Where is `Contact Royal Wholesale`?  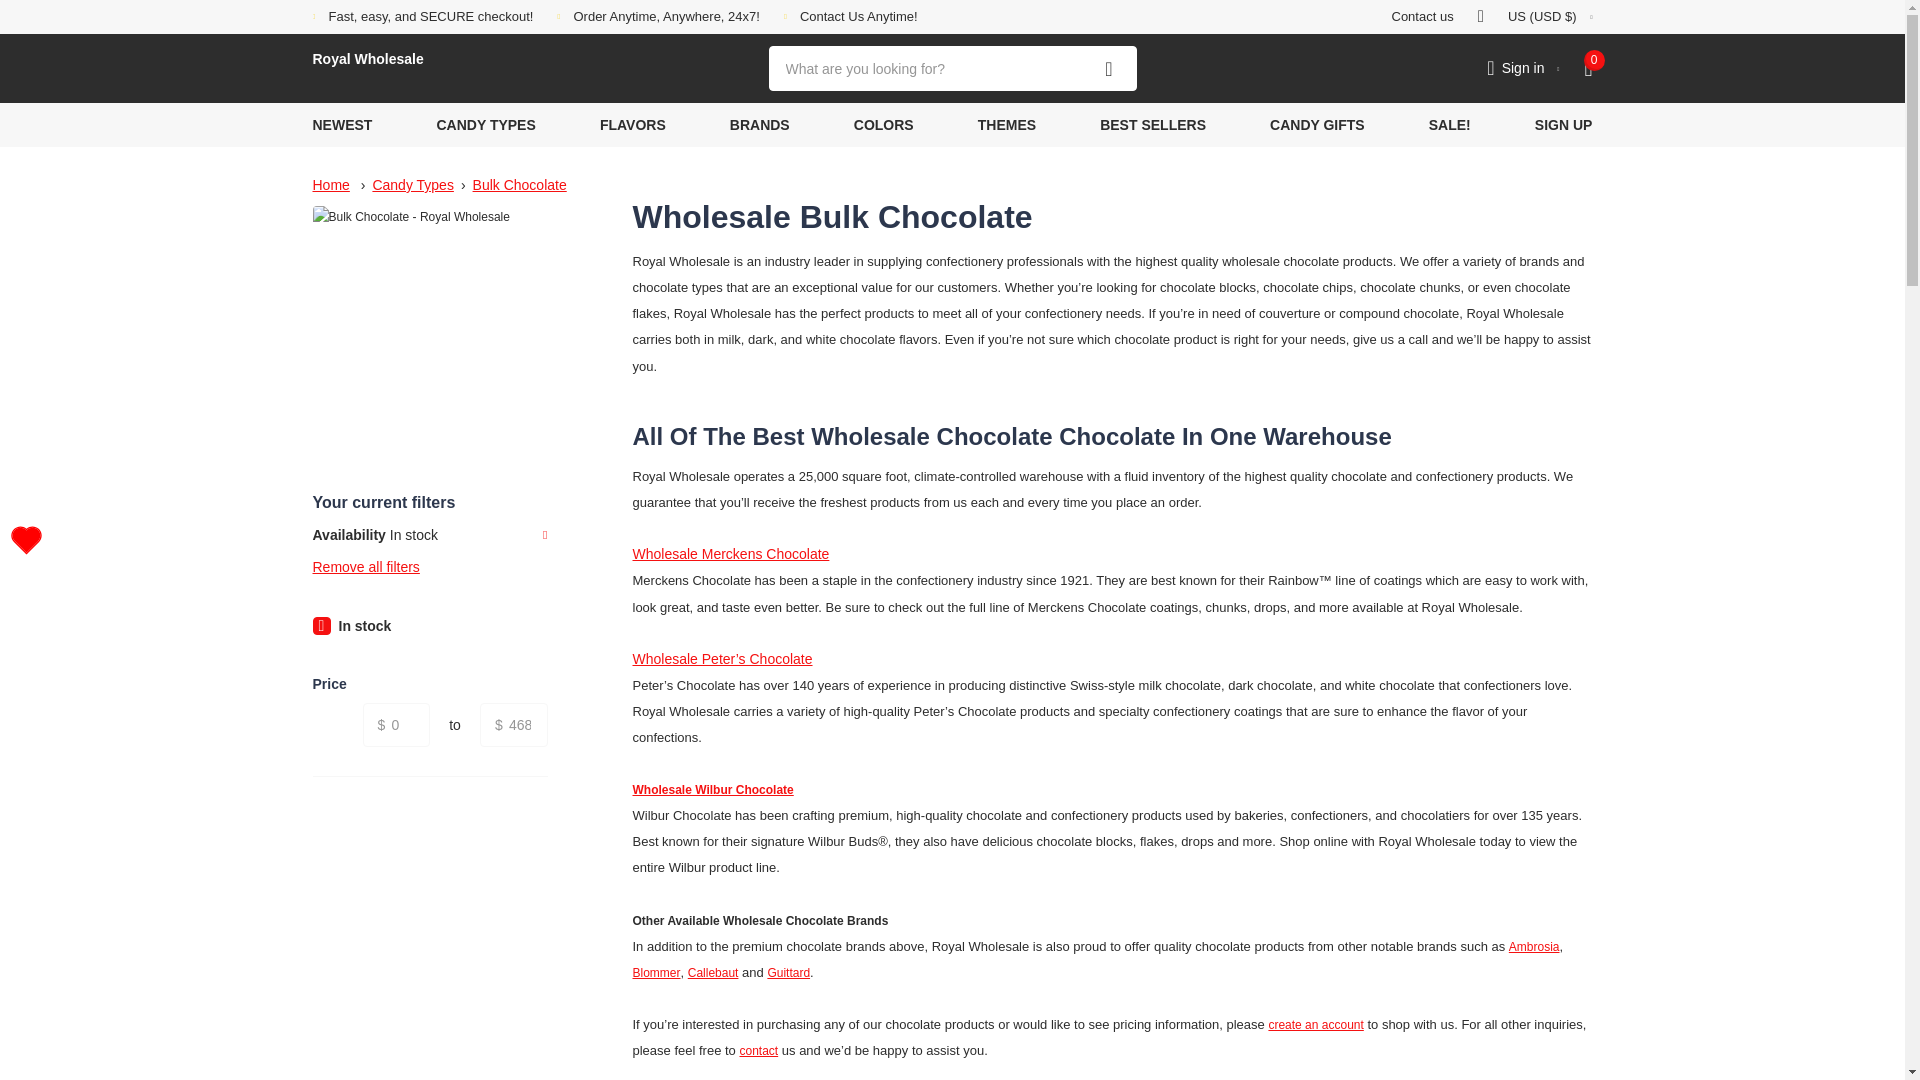
Contact Royal Wholesale is located at coordinates (758, 1051).